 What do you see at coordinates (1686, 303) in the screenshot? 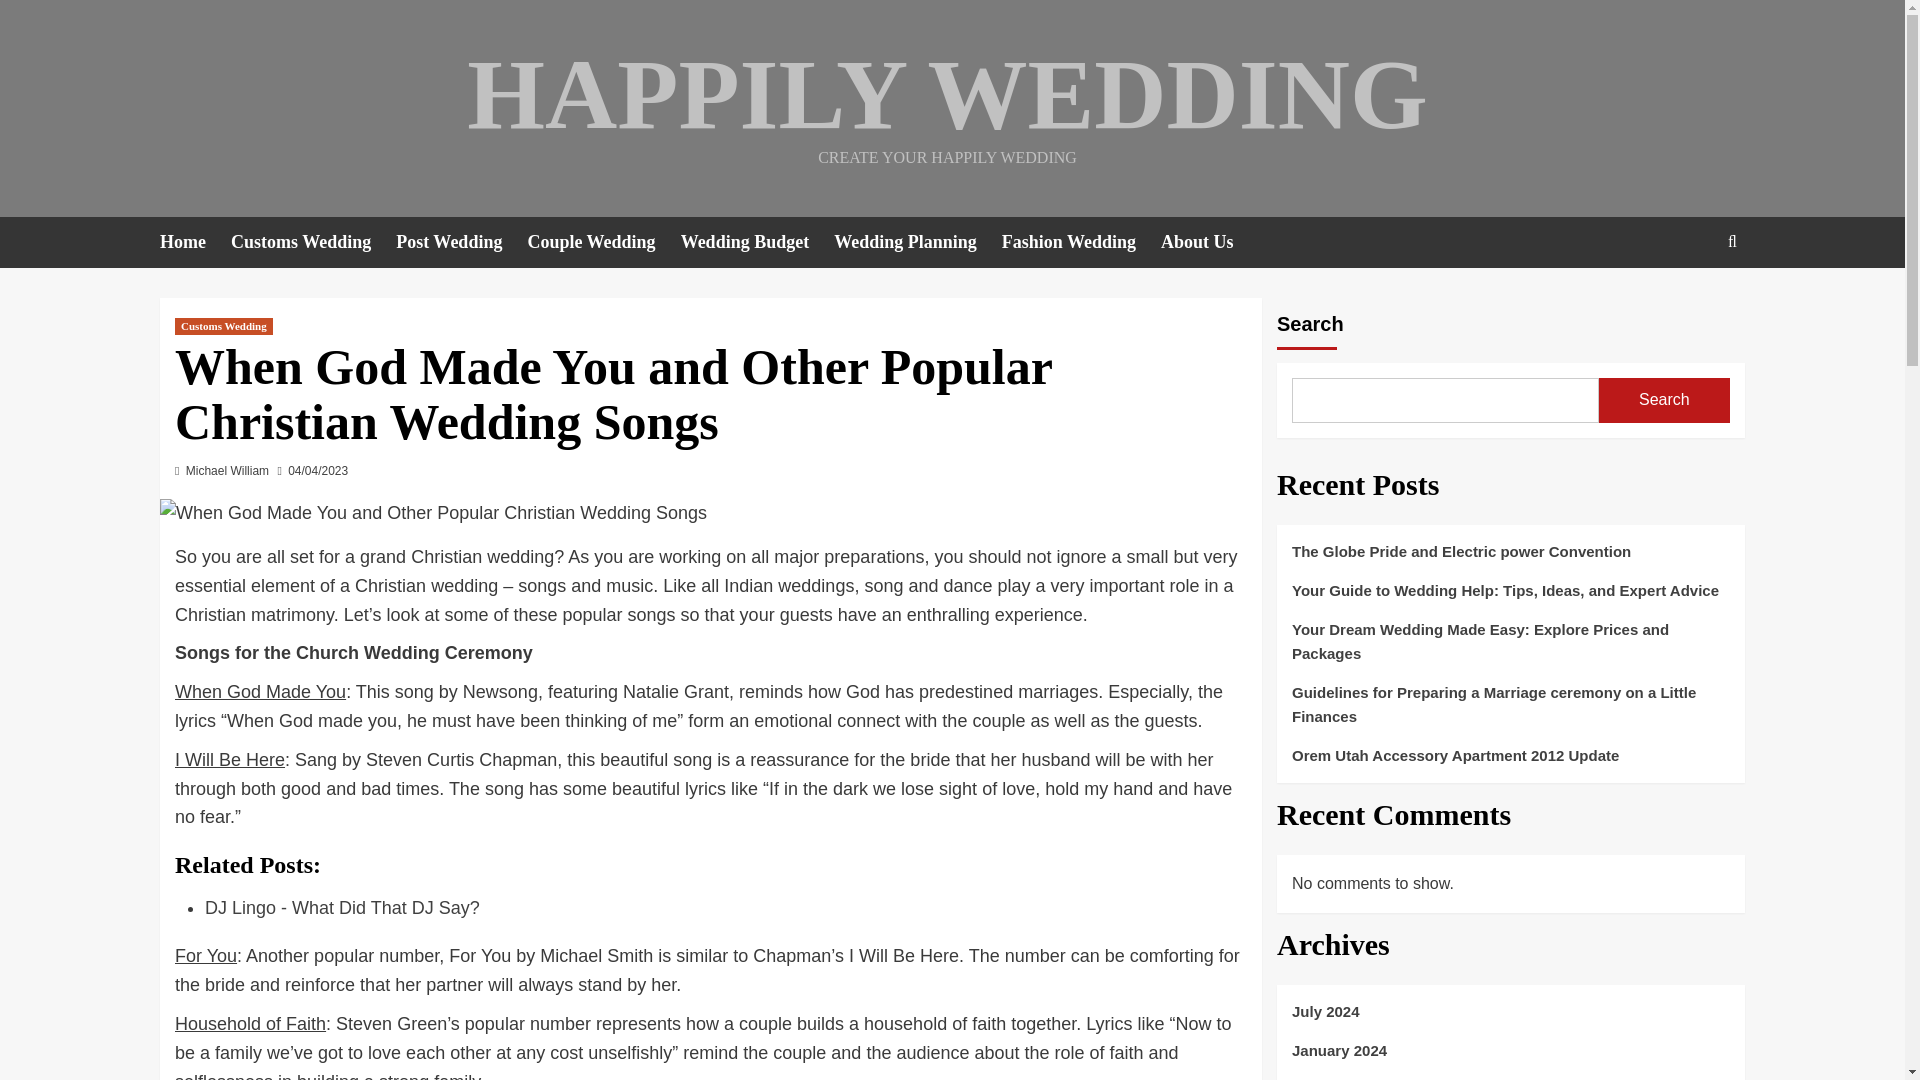
I see `Search` at bounding box center [1686, 303].